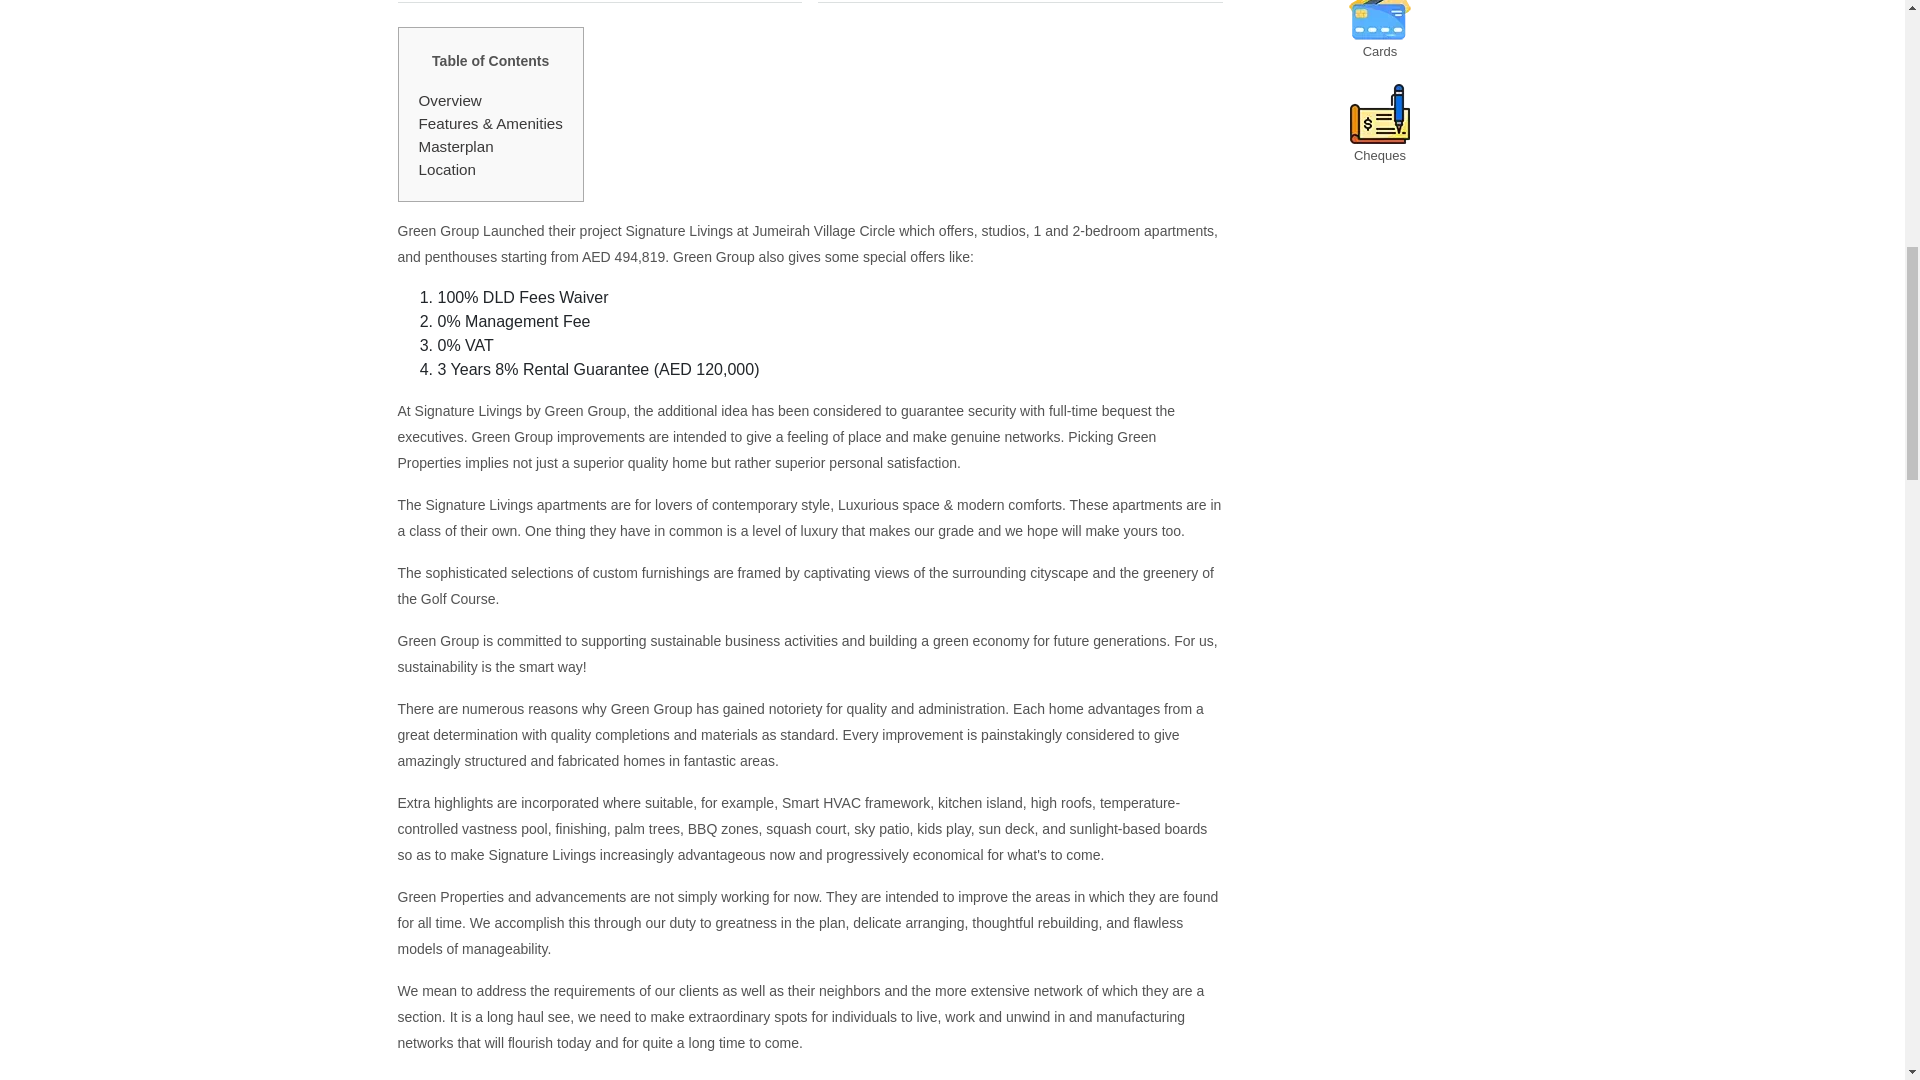  Describe the element at coordinates (450, 100) in the screenshot. I see `Overview` at that location.